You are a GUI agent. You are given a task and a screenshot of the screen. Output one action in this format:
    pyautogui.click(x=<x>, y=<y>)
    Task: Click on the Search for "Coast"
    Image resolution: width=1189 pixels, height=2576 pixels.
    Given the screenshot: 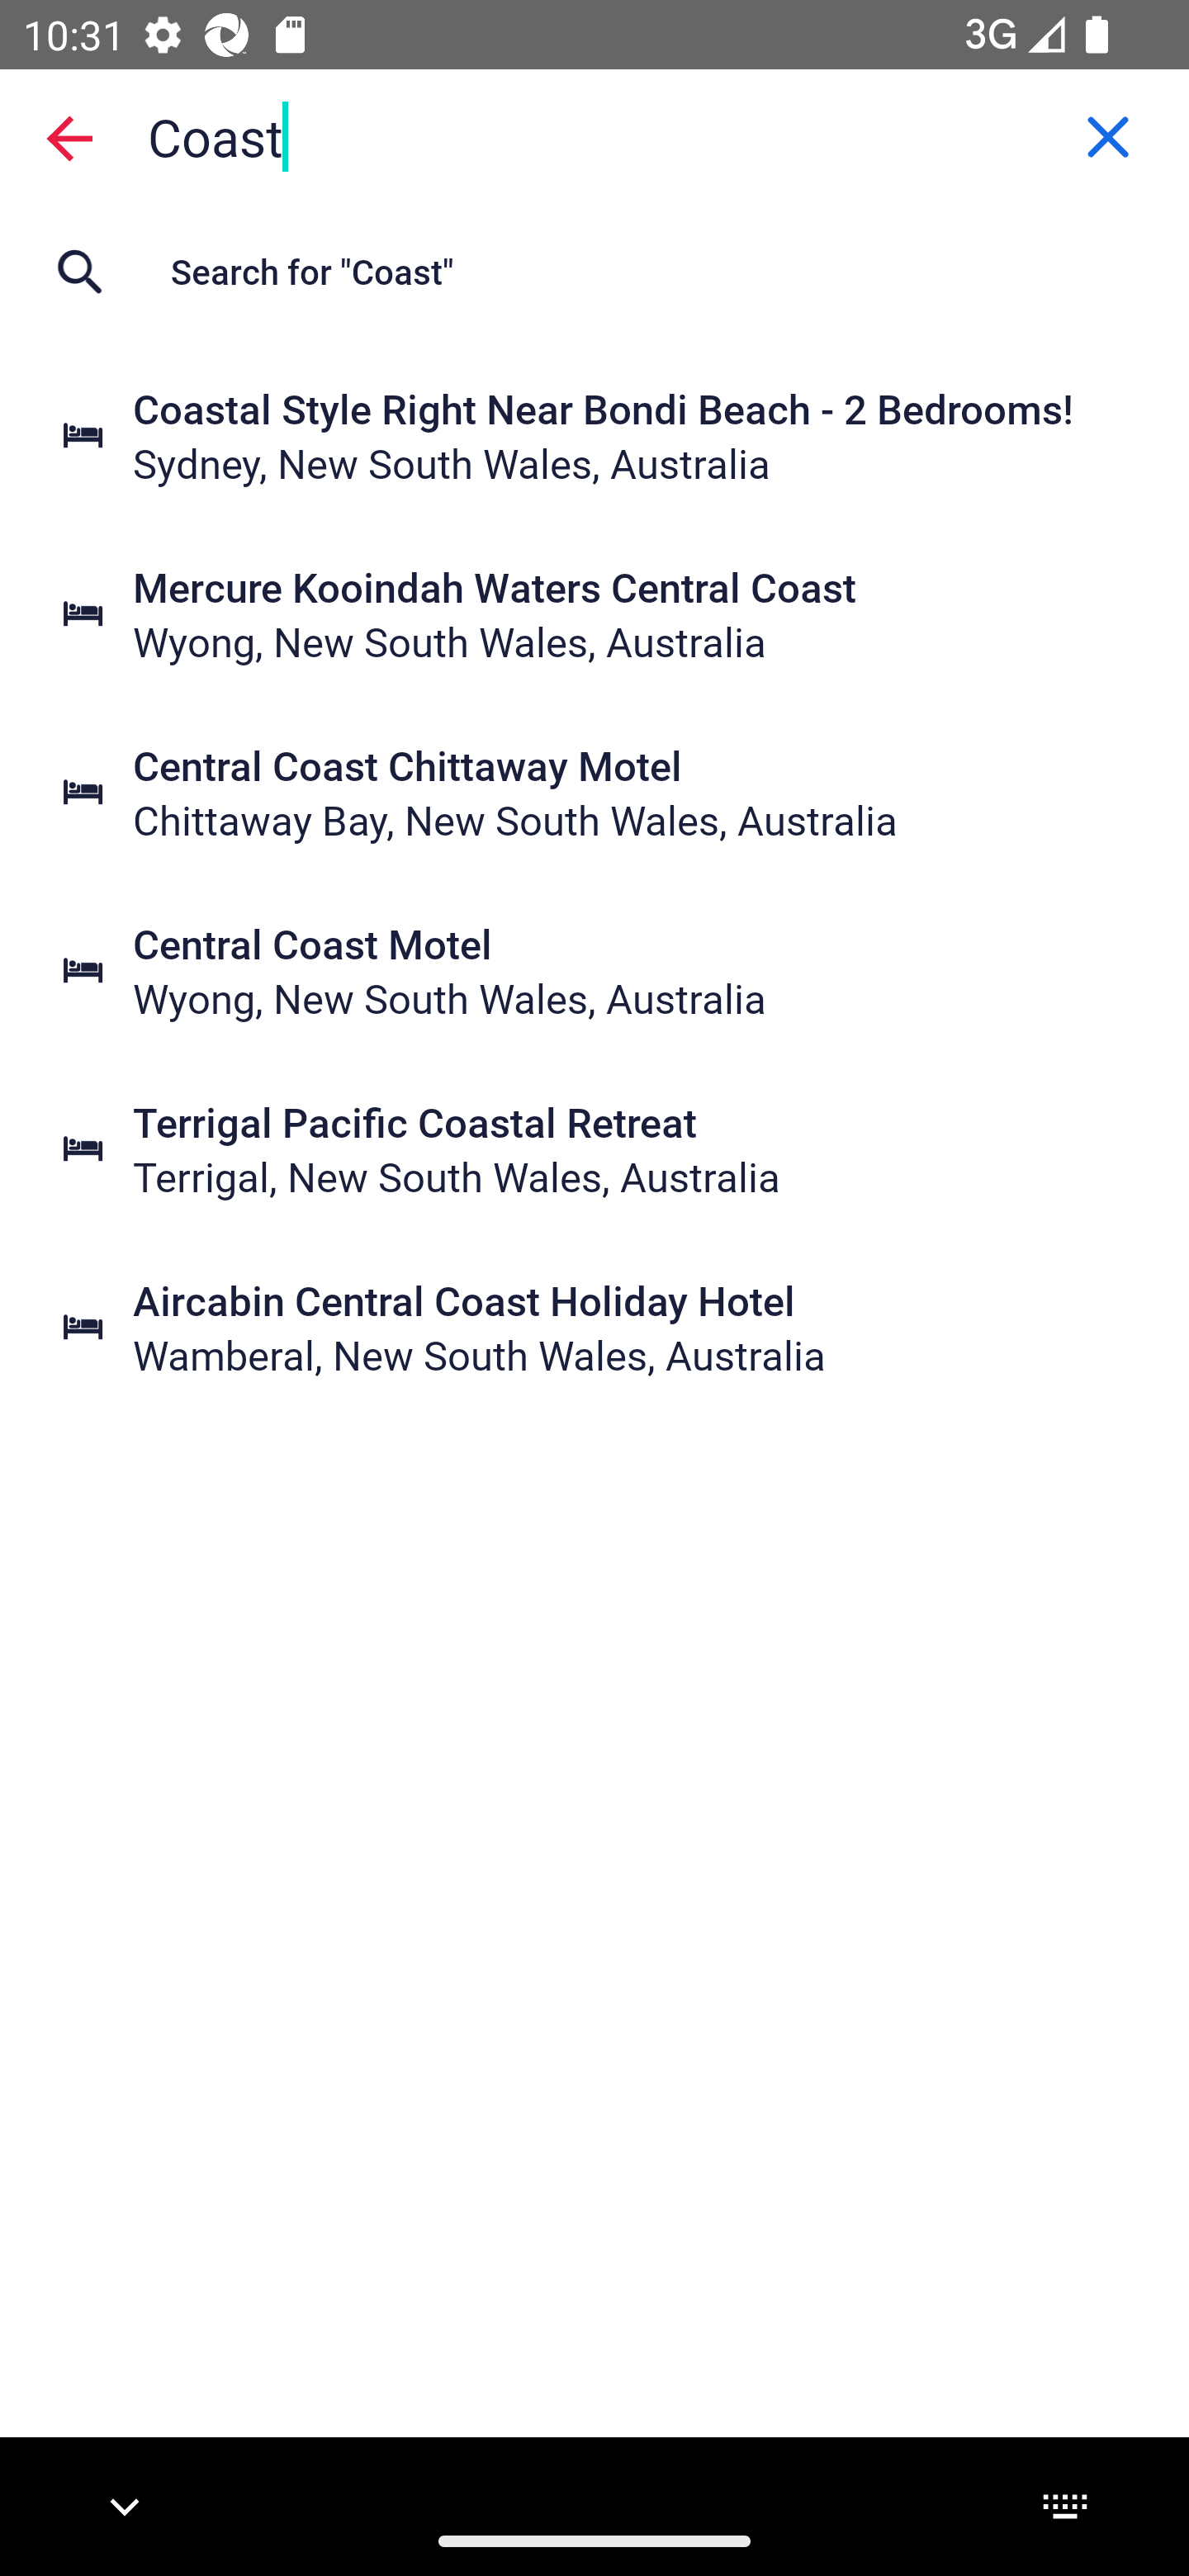 What is the action you would take?
    pyautogui.click(x=594, y=271)
    